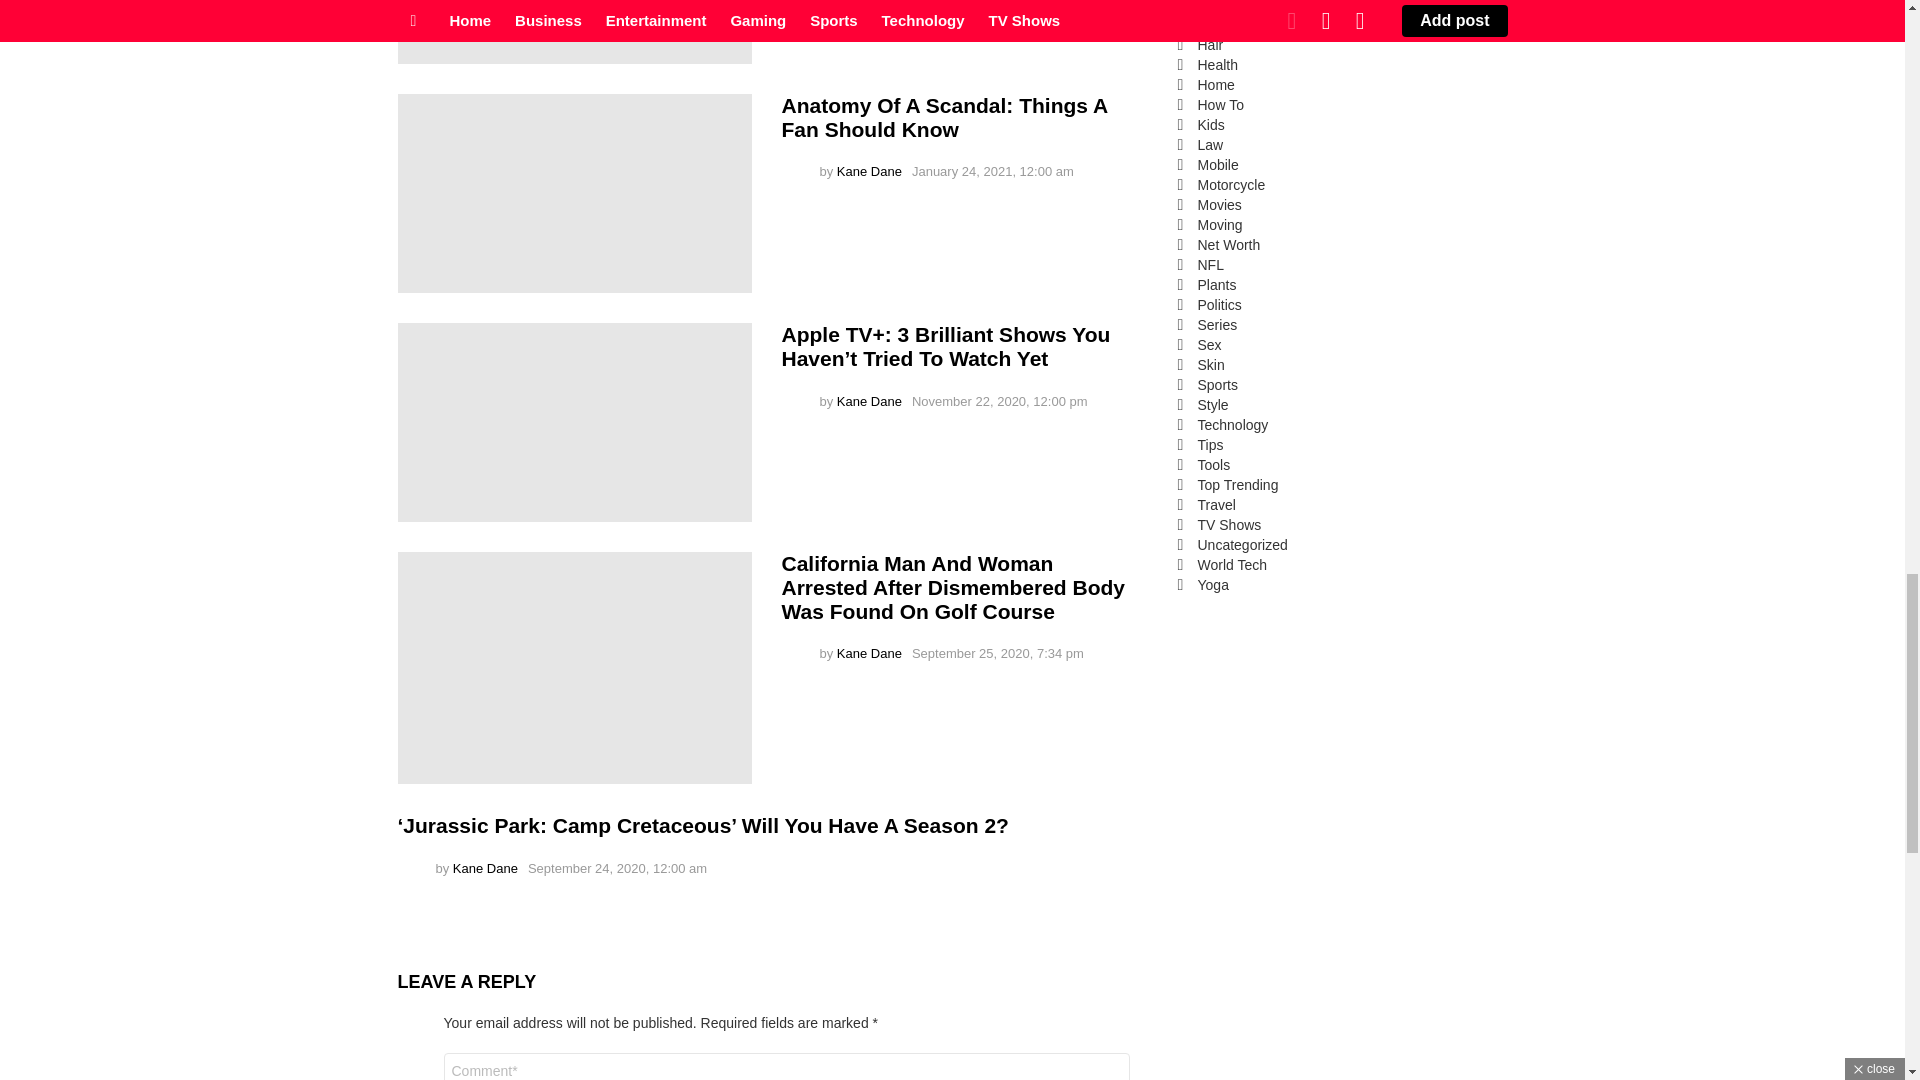 The image size is (1920, 1080). What do you see at coordinates (870, 172) in the screenshot?
I see `Posts by Kane Dane` at bounding box center [870, 172].